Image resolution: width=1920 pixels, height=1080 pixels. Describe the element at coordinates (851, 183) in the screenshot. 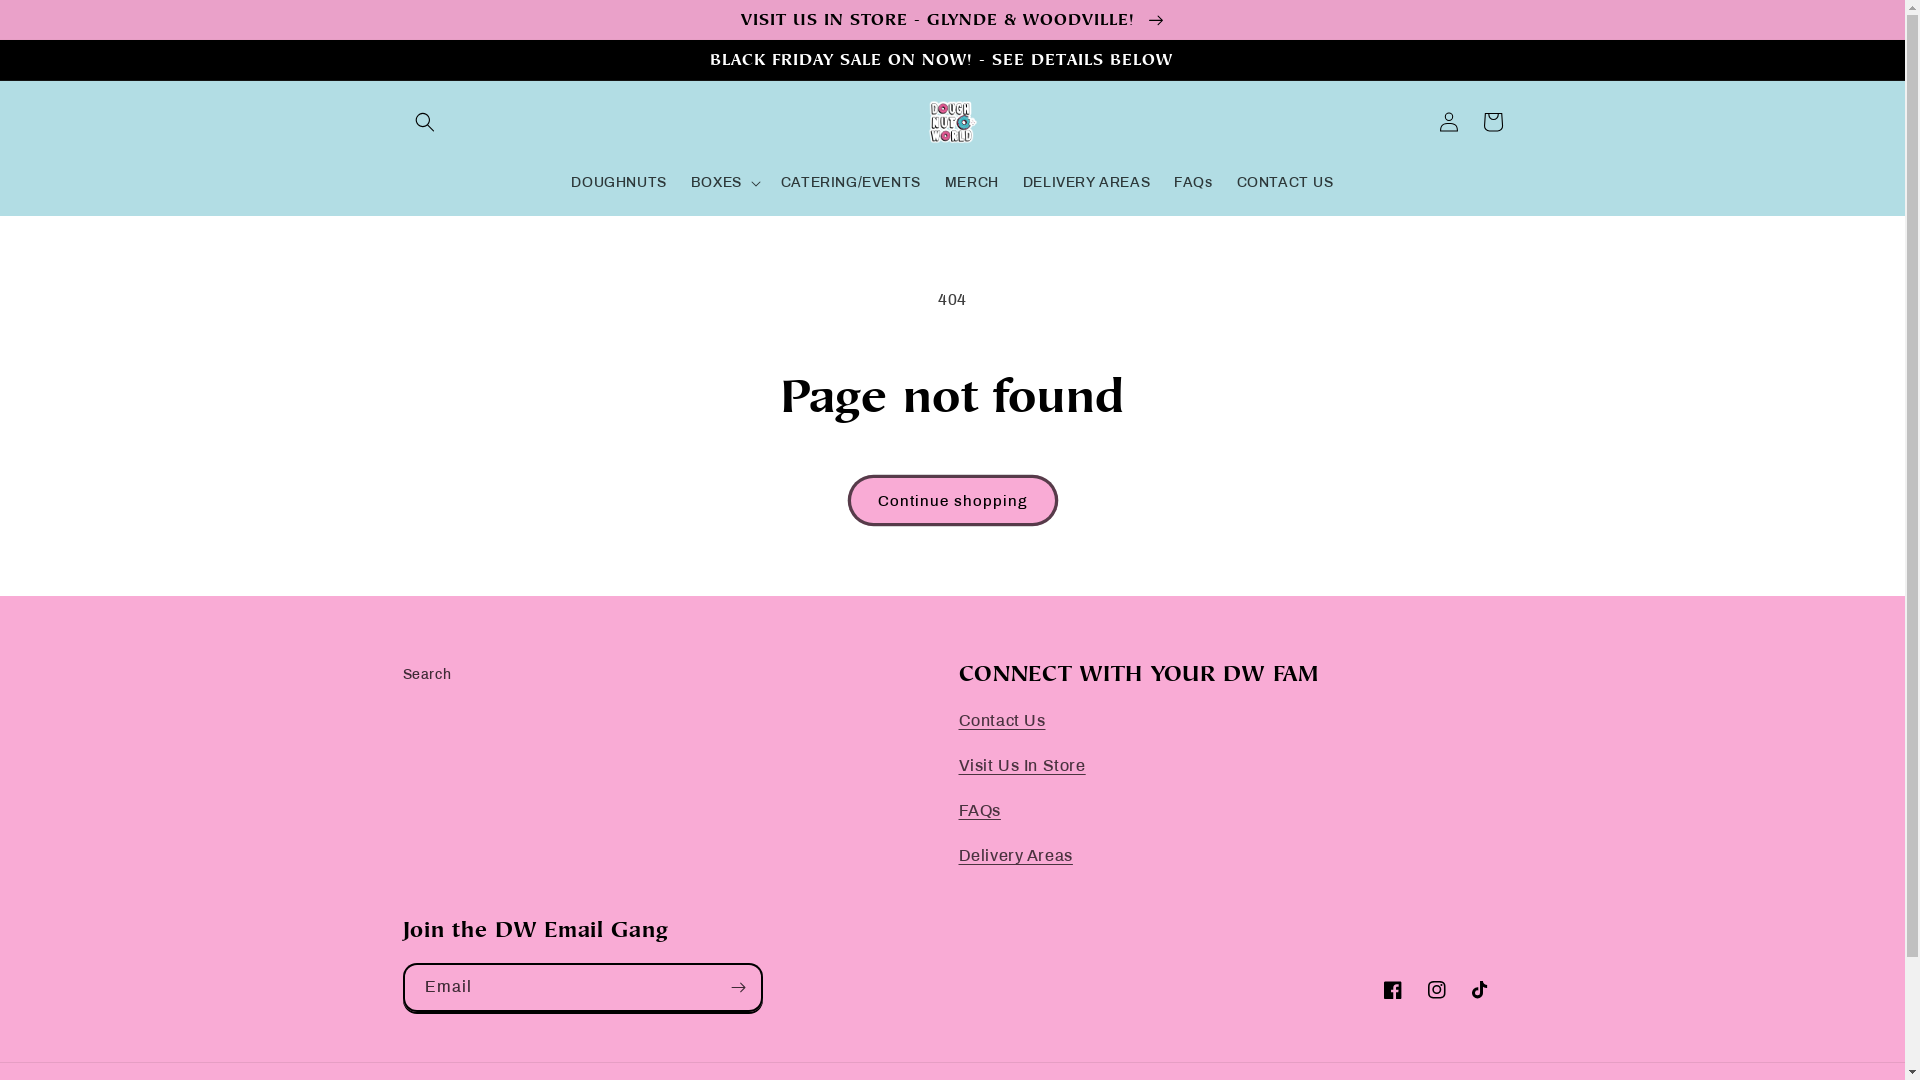

I see `CATERING/EVENTS` at that location.